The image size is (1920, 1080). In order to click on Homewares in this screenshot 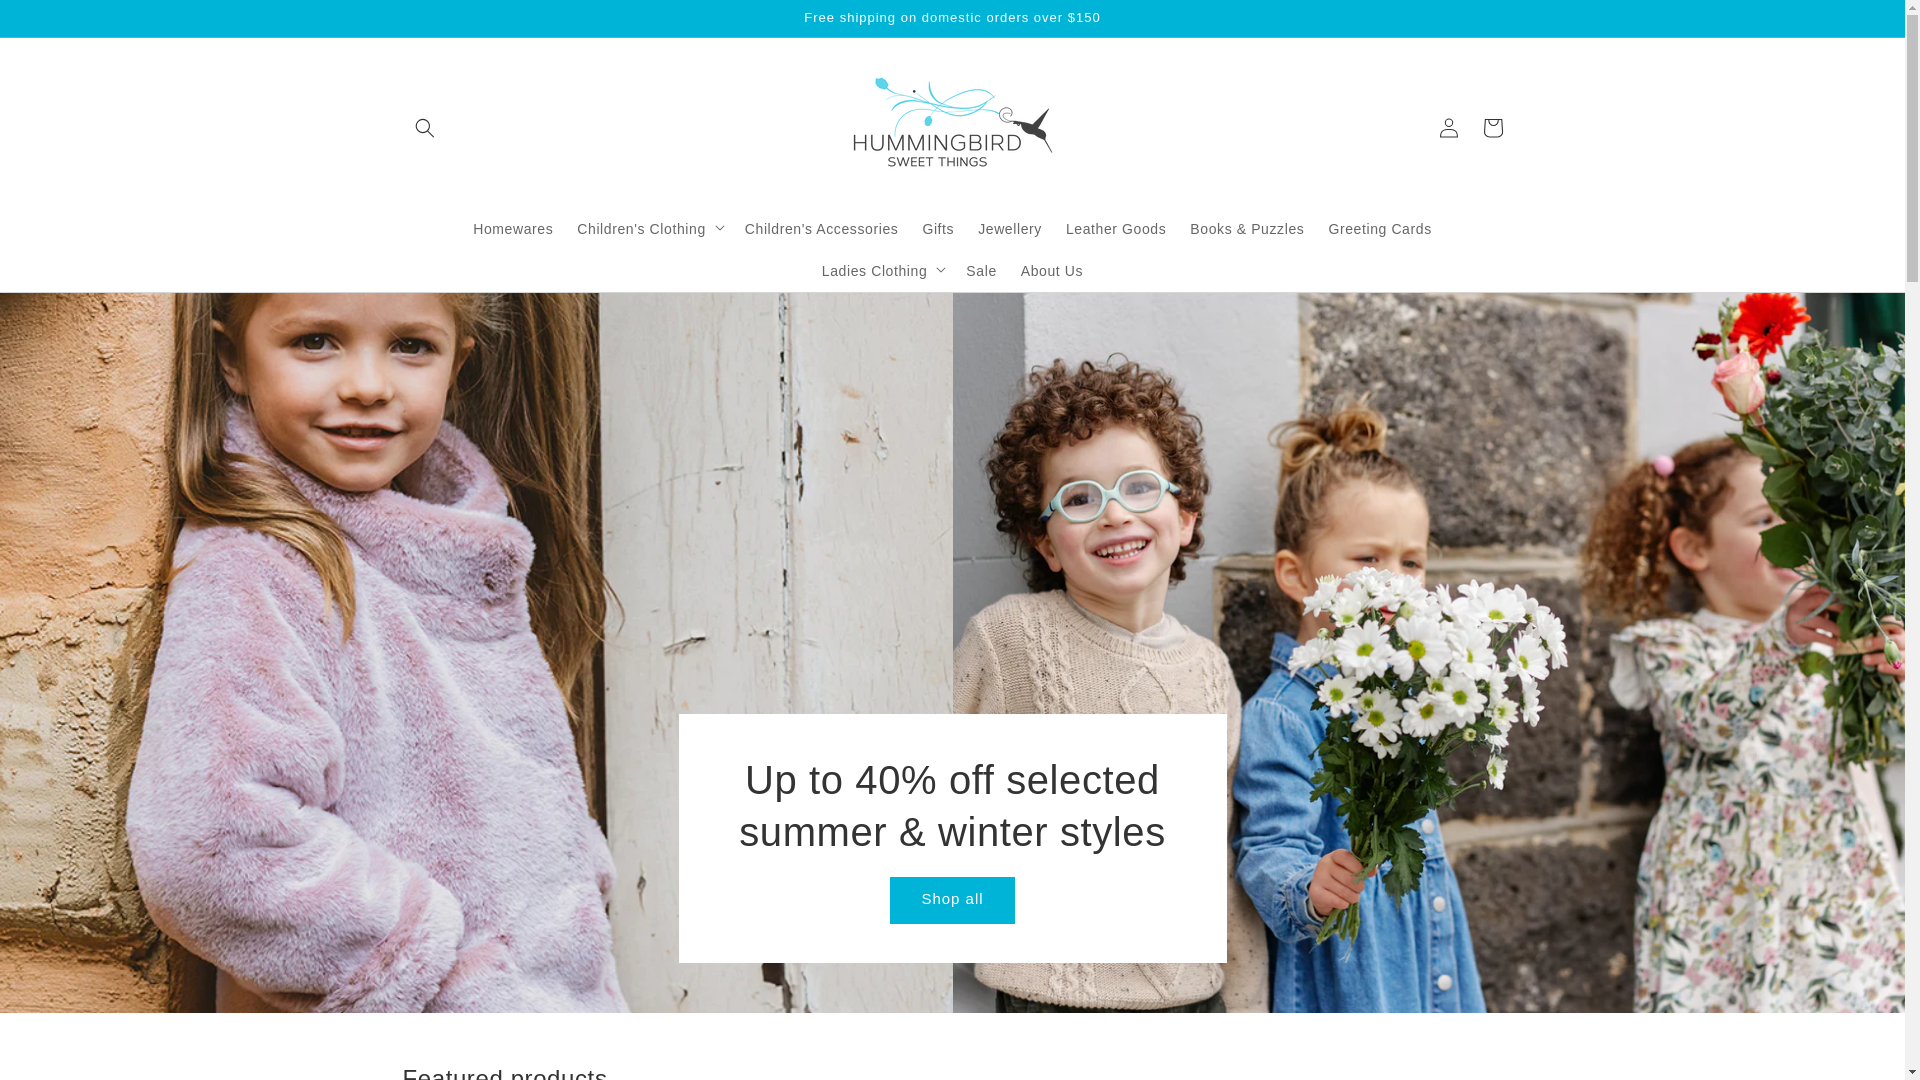, I will do `click(513, 228)`.